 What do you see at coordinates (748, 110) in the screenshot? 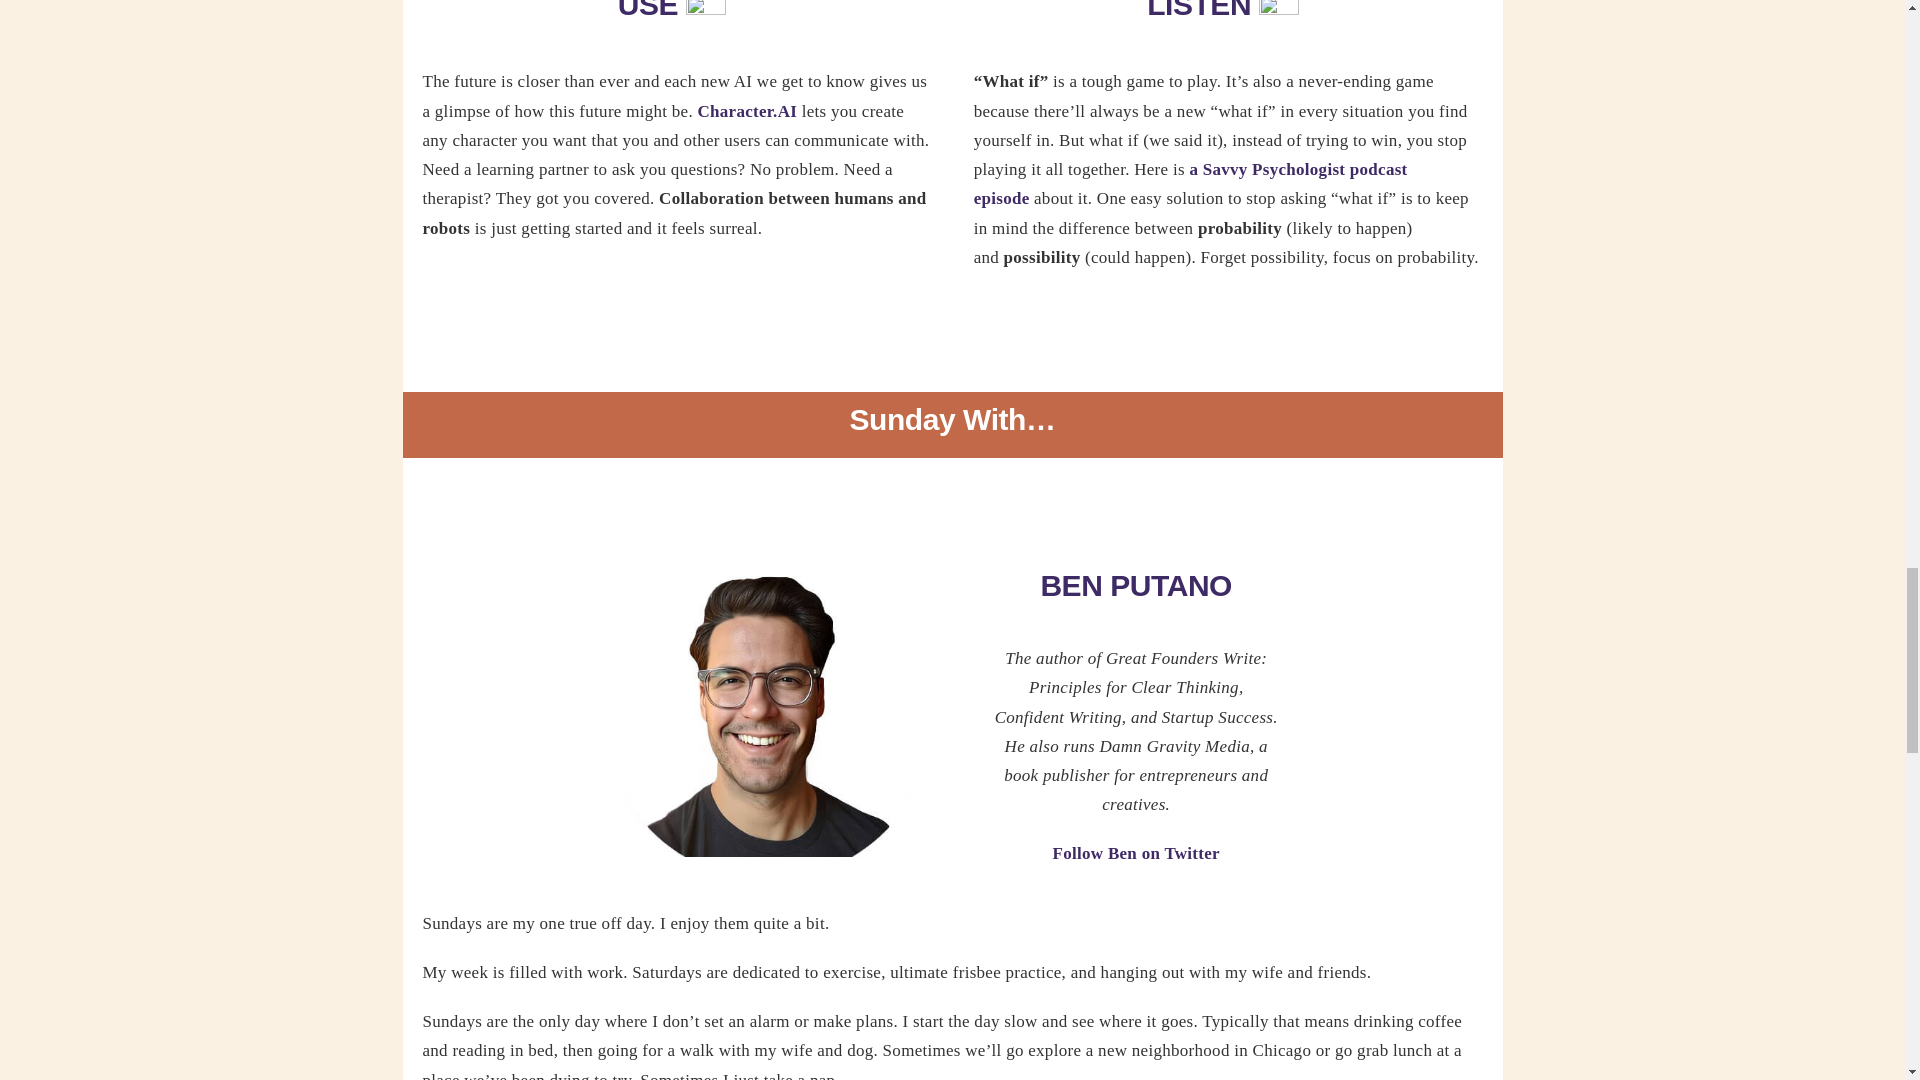
I see `Character.AI` at bounding box center [748, 110].